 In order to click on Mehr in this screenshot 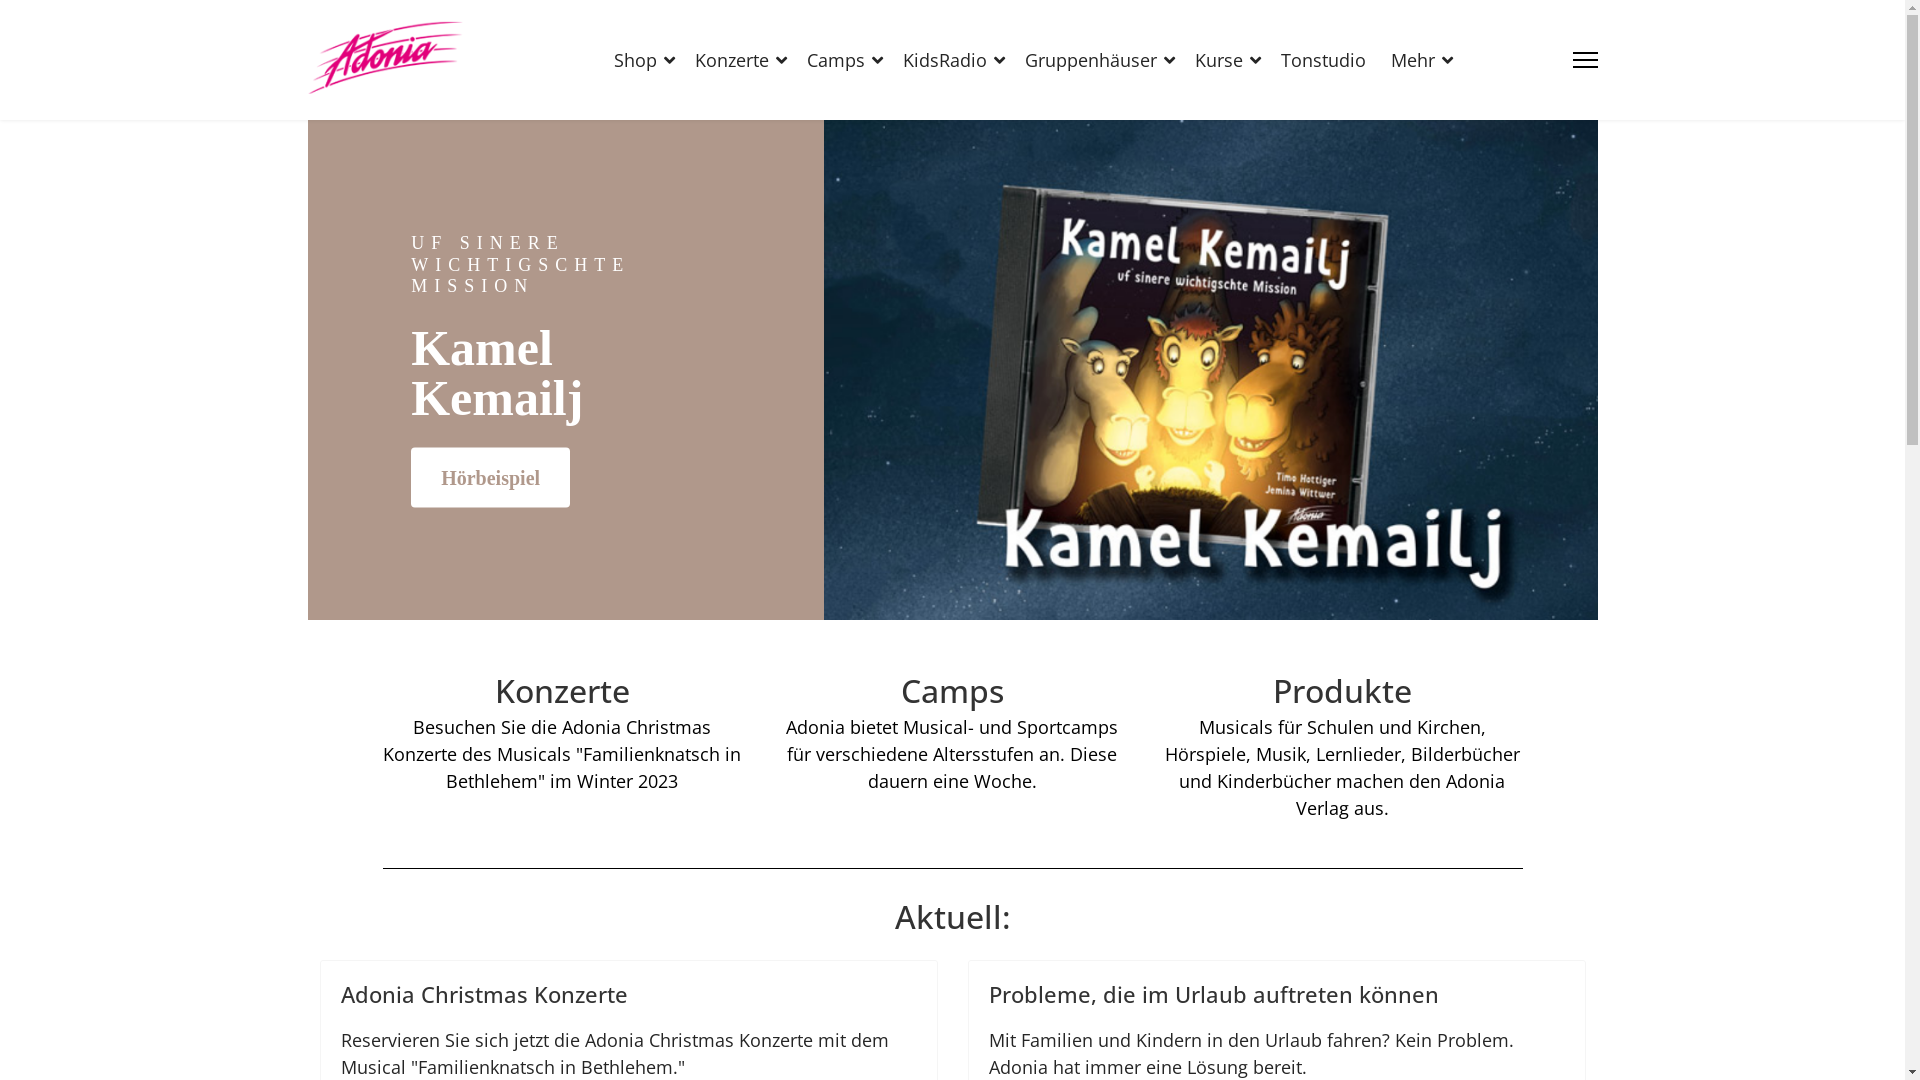, I will do `click(1414, 60)`.